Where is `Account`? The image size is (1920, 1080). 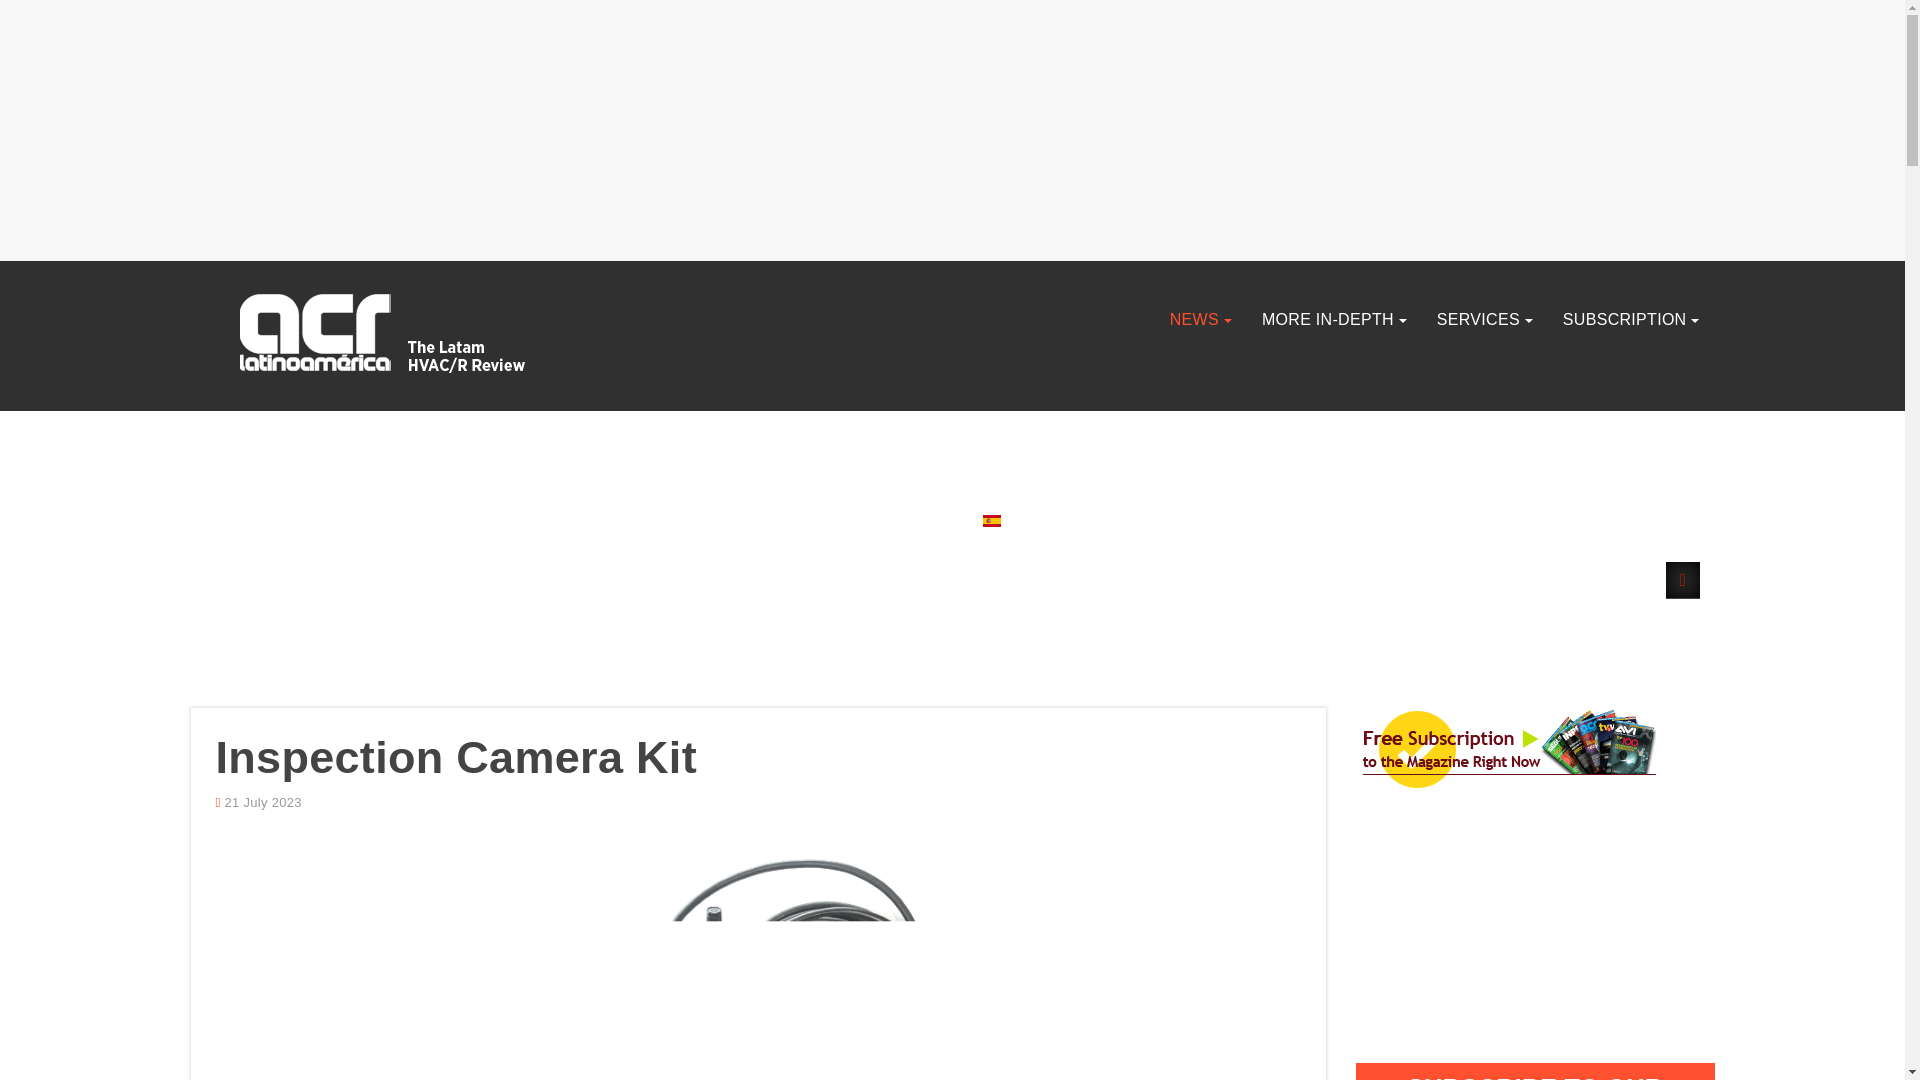 Account is located at coordinates (1682, 580).